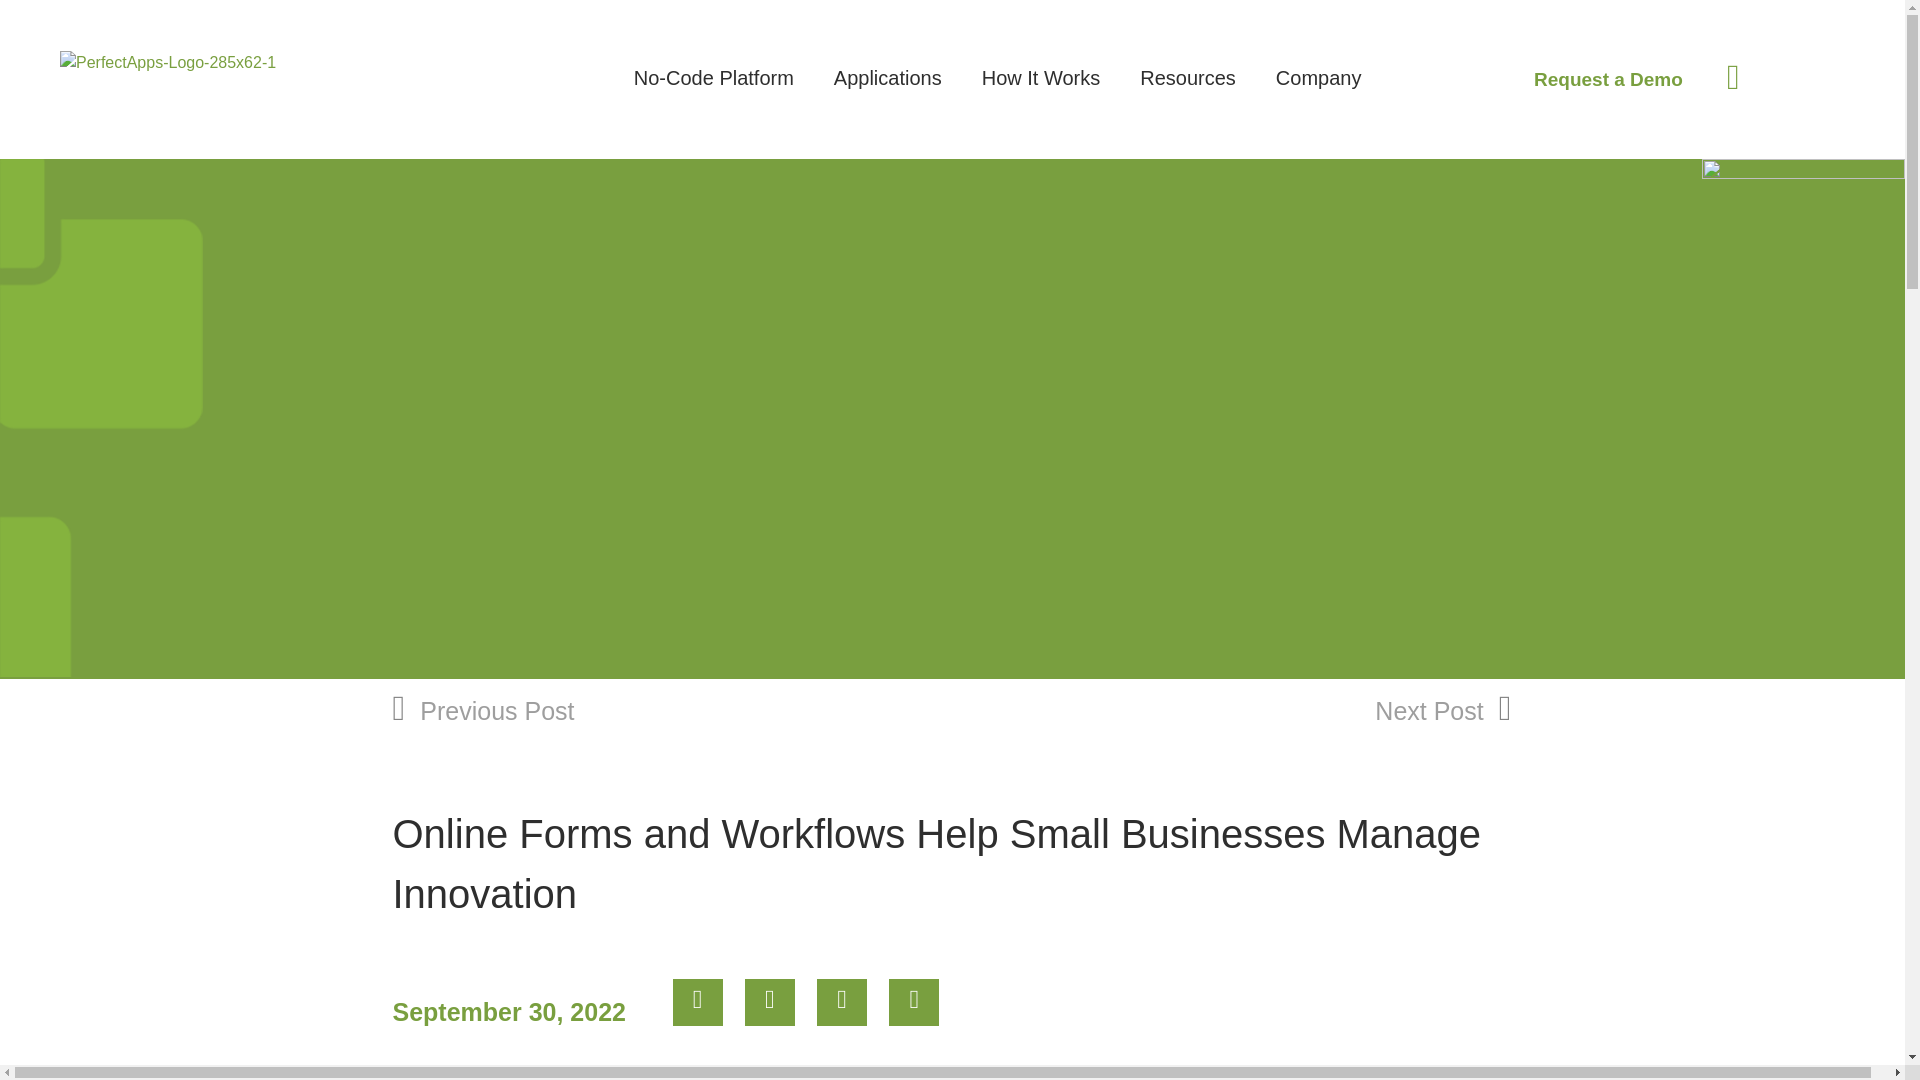 Image resolution: width=1920 pixels, height=1080 pixels. Describe the element at coordinates (714, 96) in the screenshot. I see `No-Code Platform` at that location.